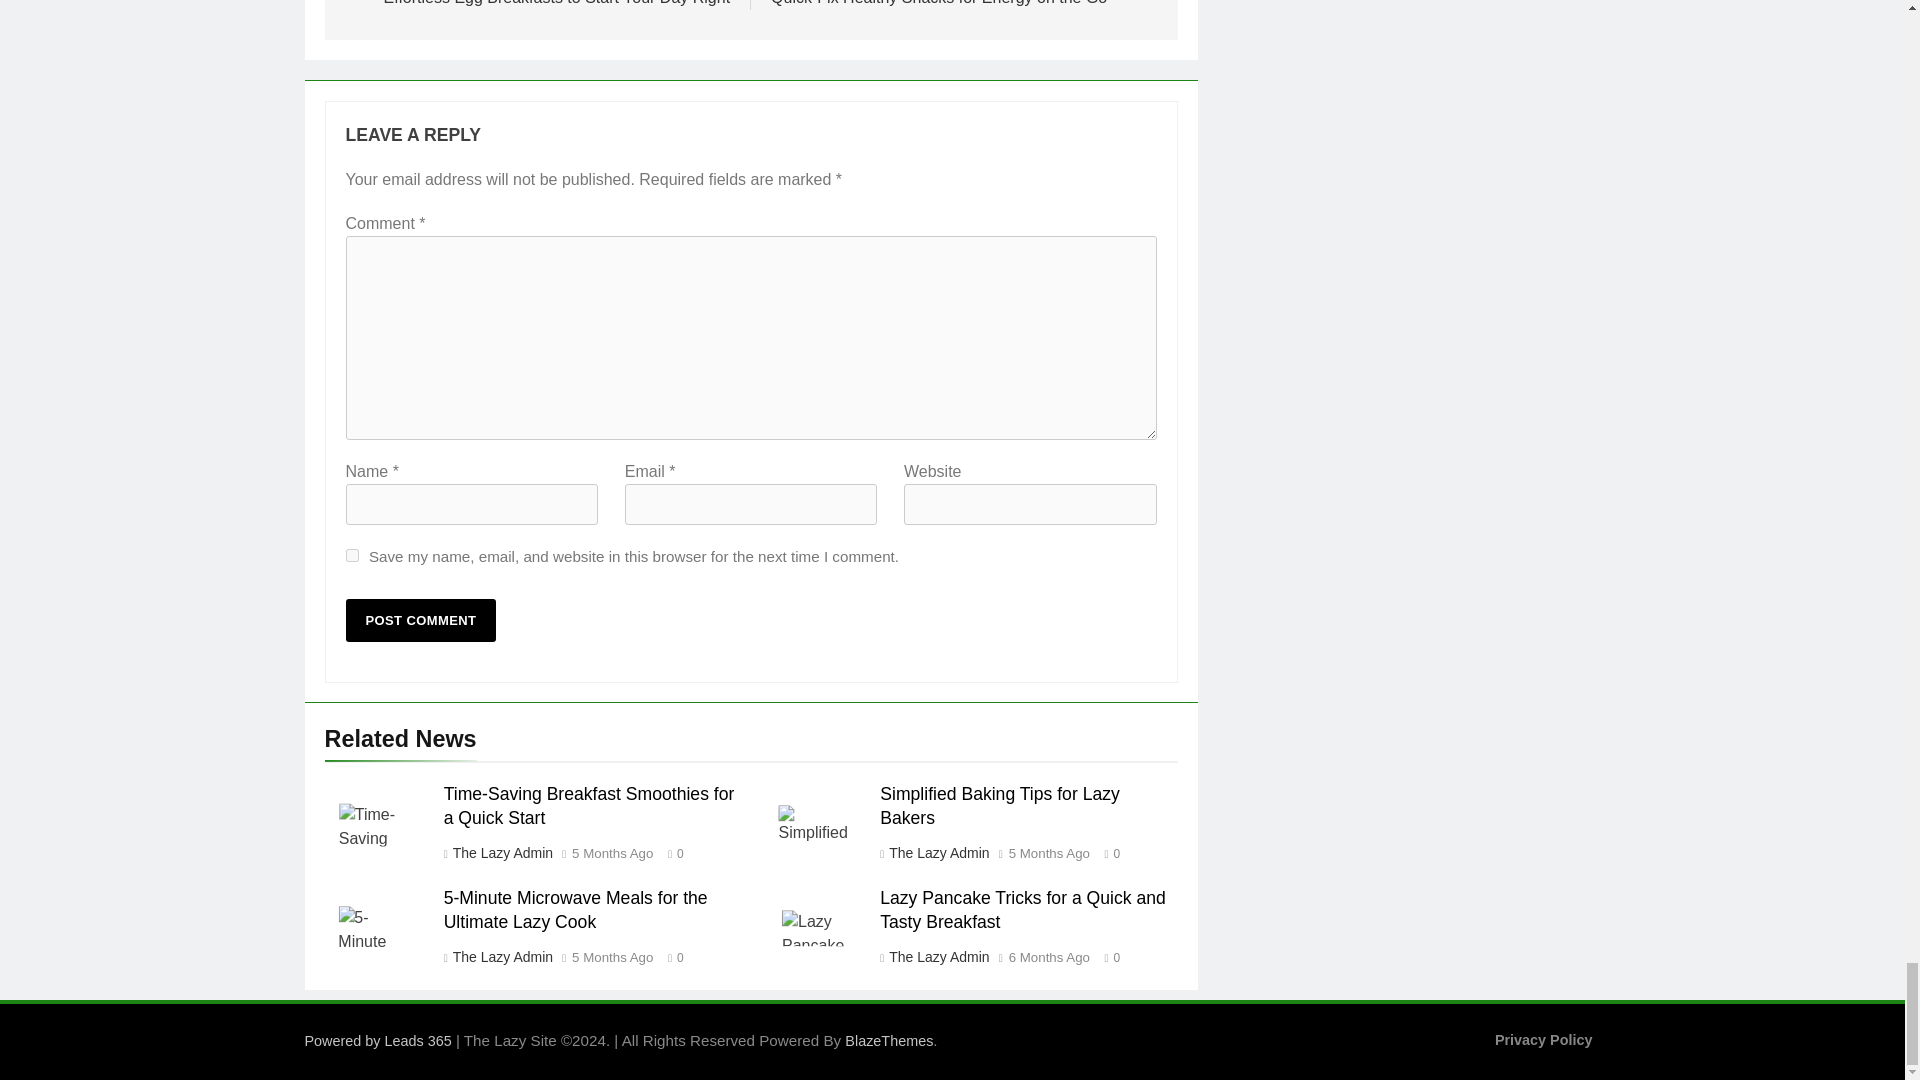  I want to click on 0, so click(670, 852).